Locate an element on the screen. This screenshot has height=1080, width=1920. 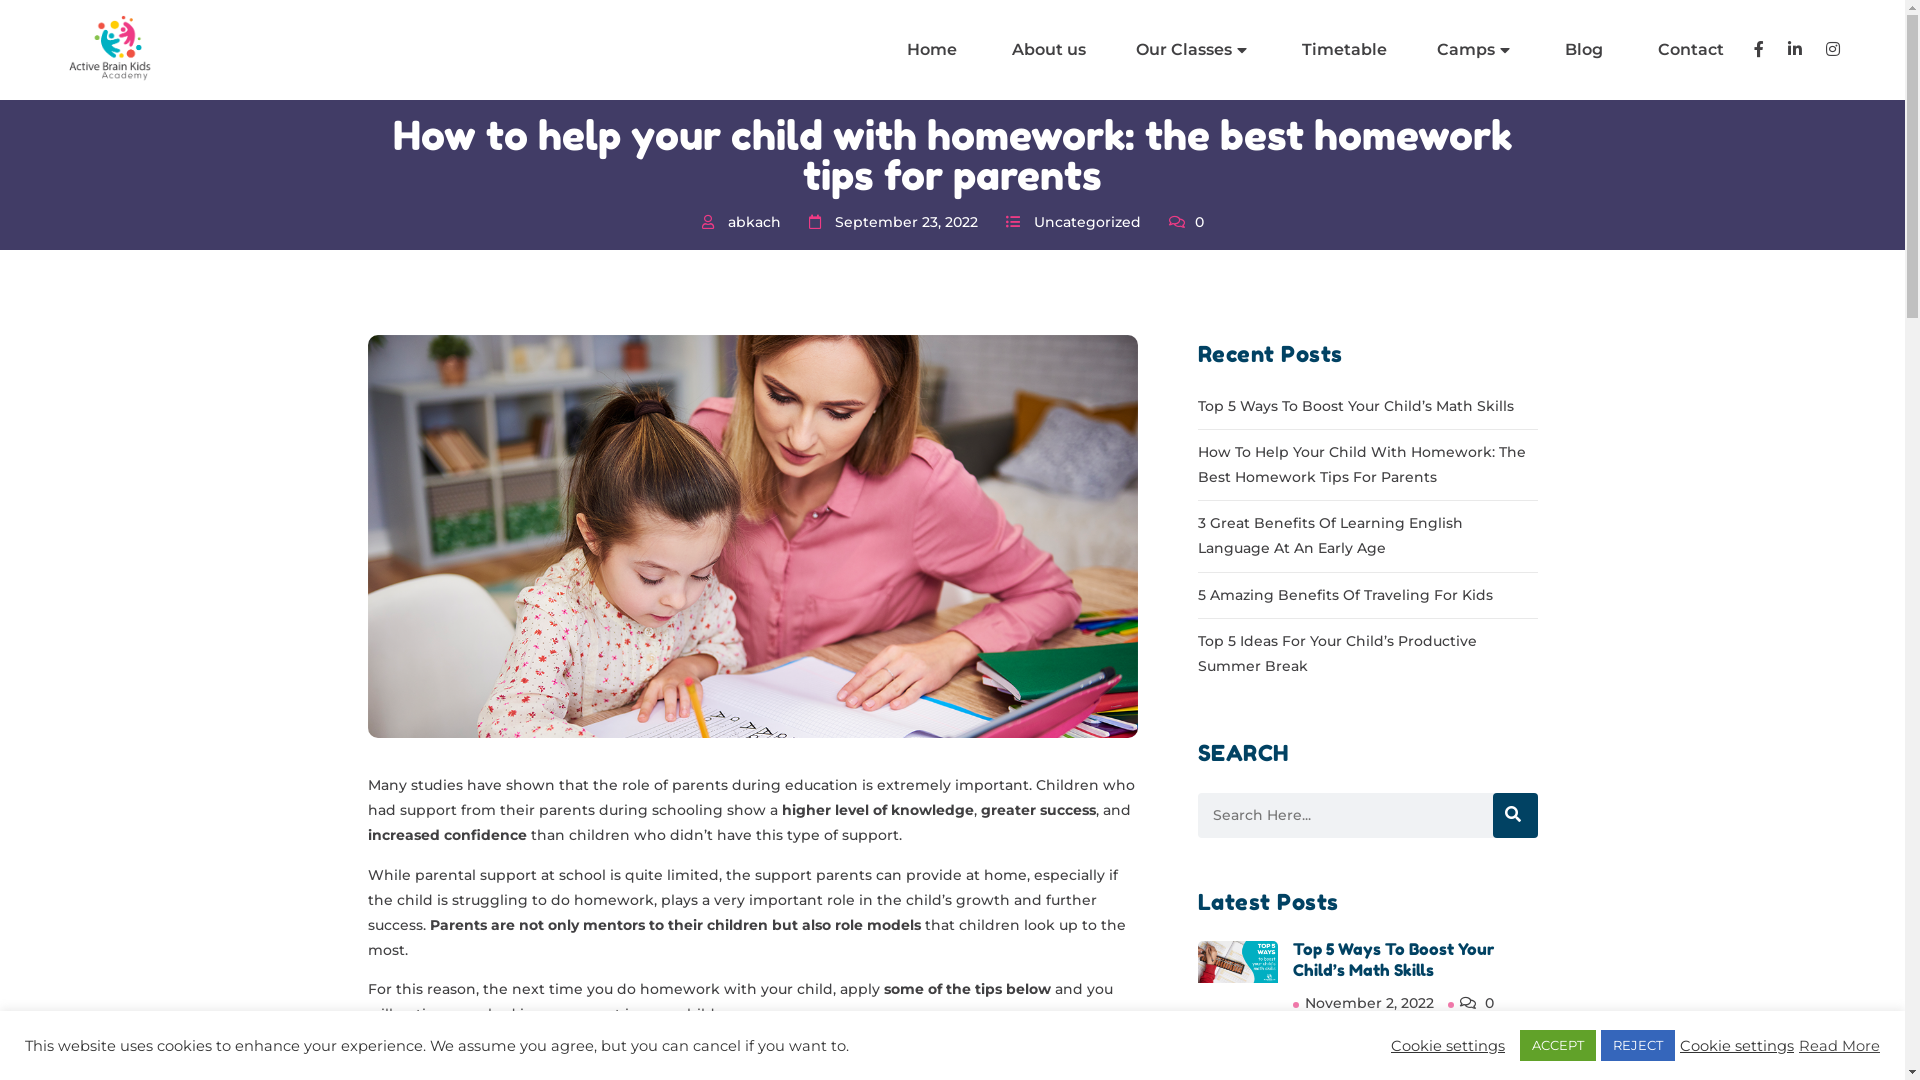
Instagram is located at coordinates (1352, 788).